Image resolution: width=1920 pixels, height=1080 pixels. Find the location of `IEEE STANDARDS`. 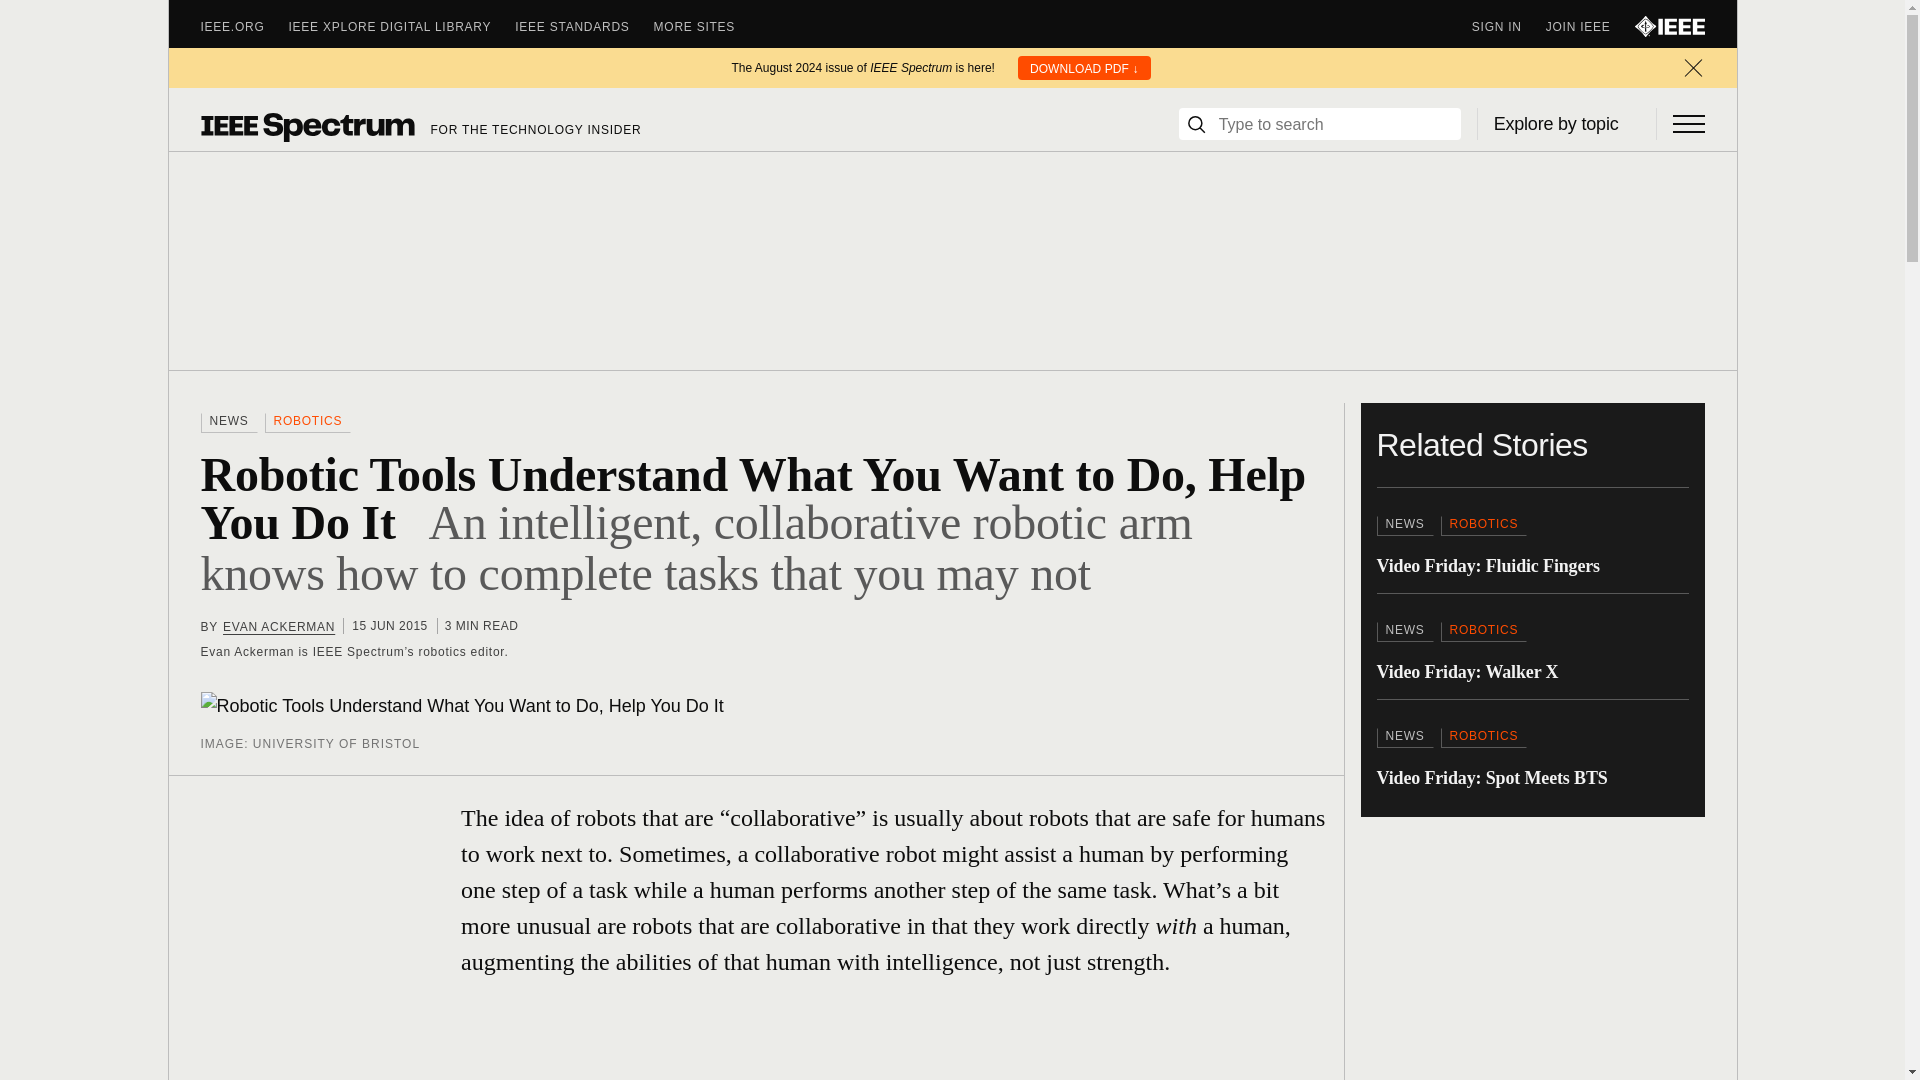

IEEE STANDARDS is located at coordinates (583, 26).